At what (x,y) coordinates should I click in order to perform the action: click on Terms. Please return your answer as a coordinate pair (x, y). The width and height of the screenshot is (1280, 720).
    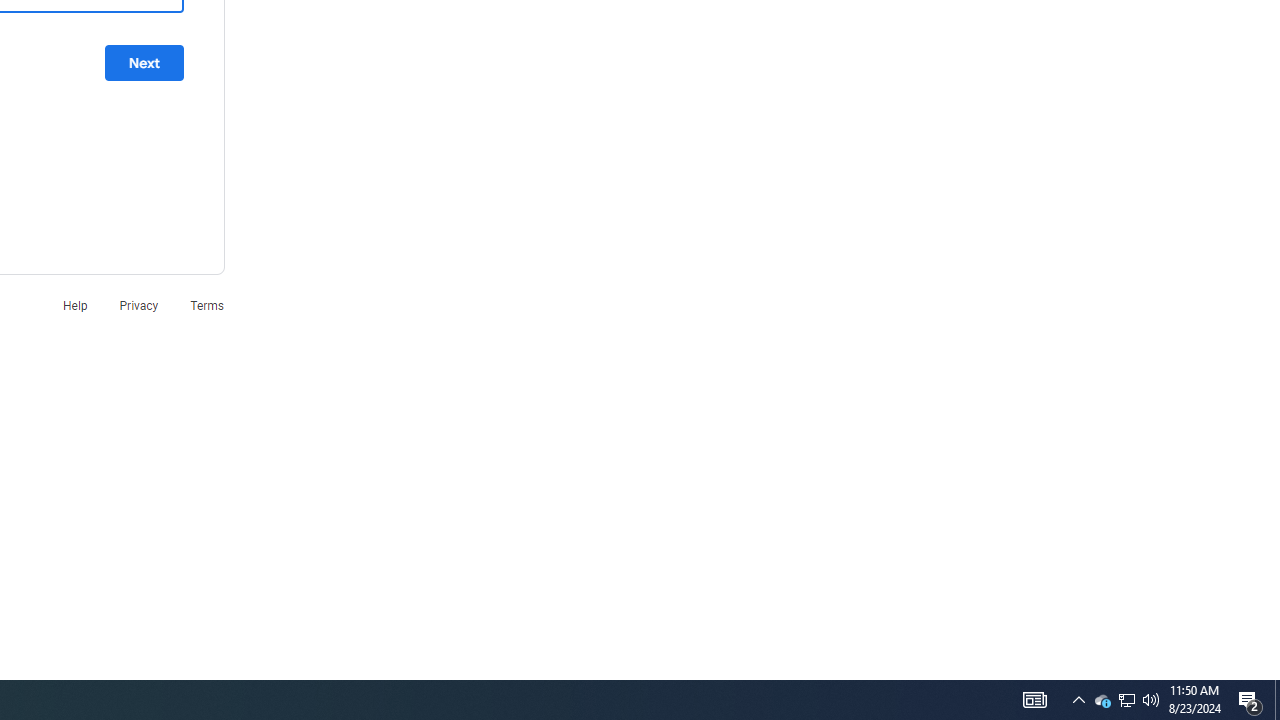
    Looking at the image, I should click on (207, 304).